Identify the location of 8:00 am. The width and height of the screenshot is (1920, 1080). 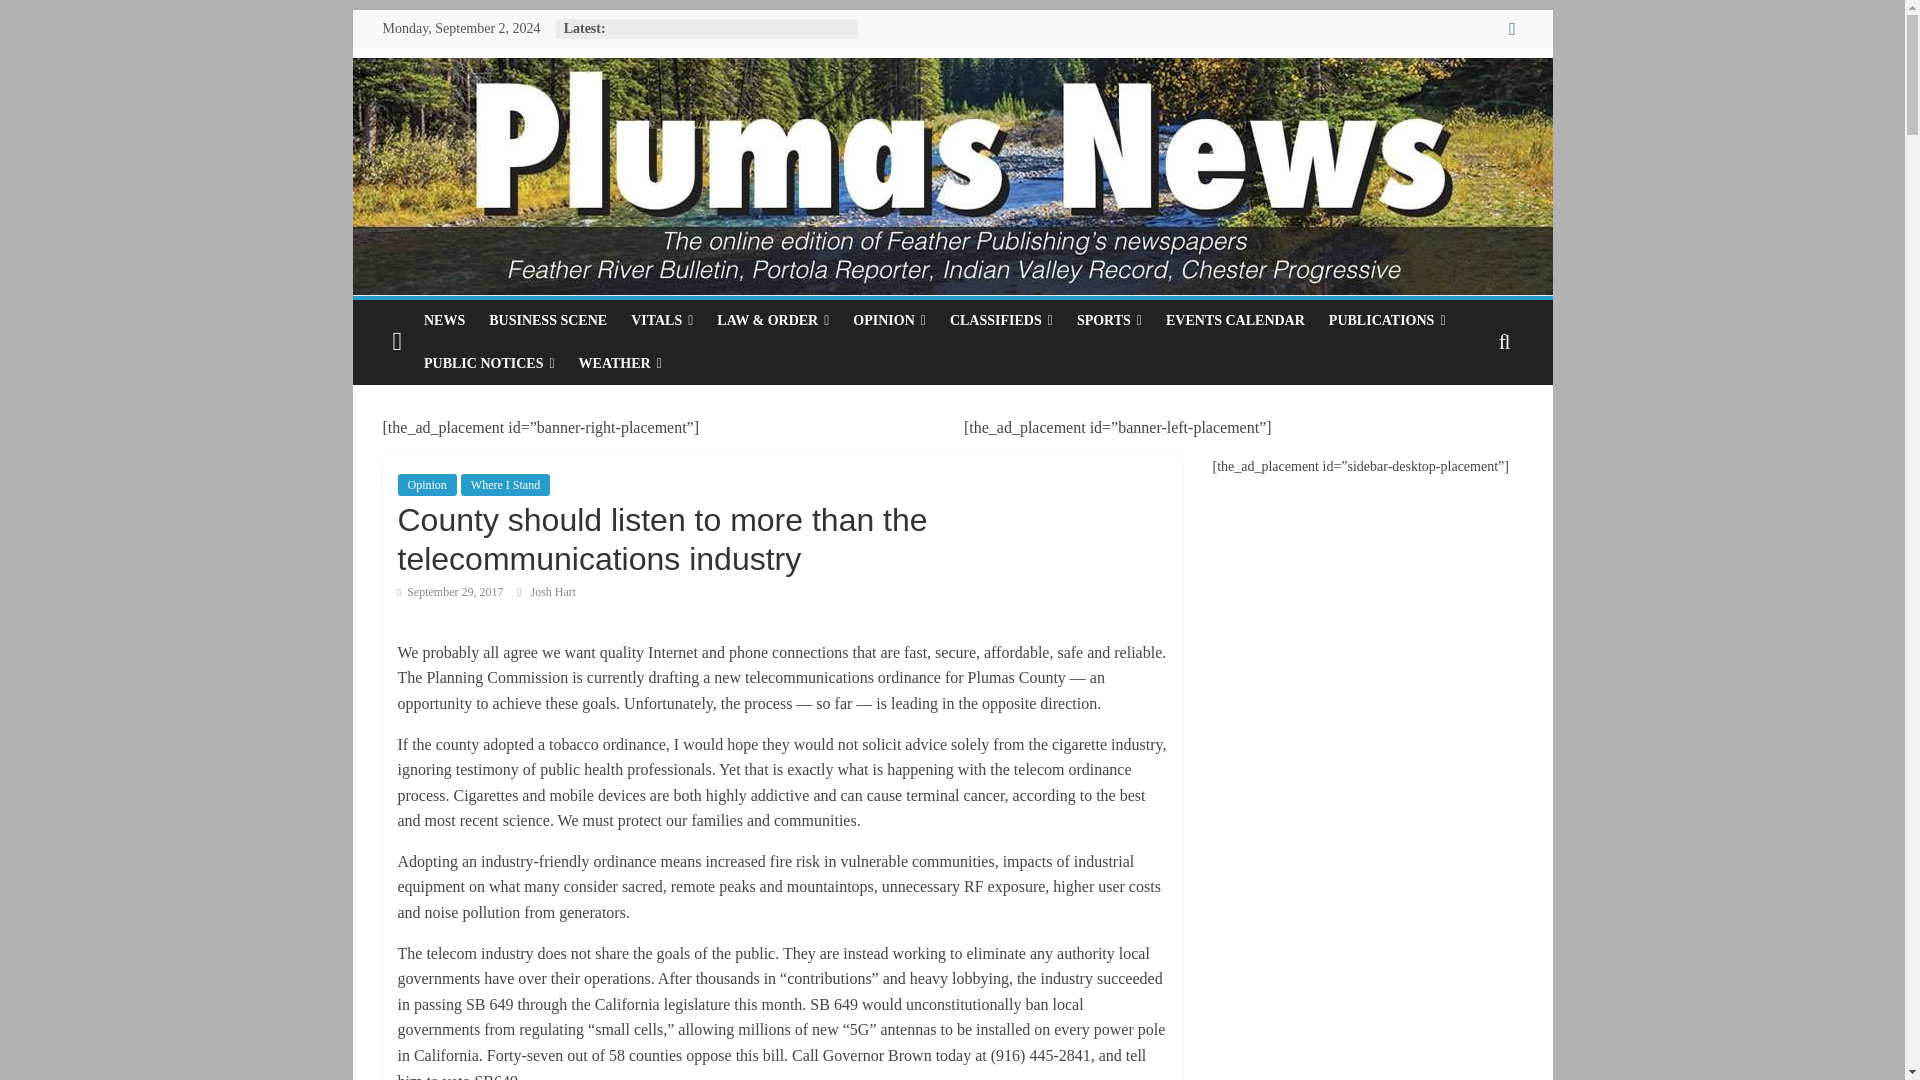
(450, 592).